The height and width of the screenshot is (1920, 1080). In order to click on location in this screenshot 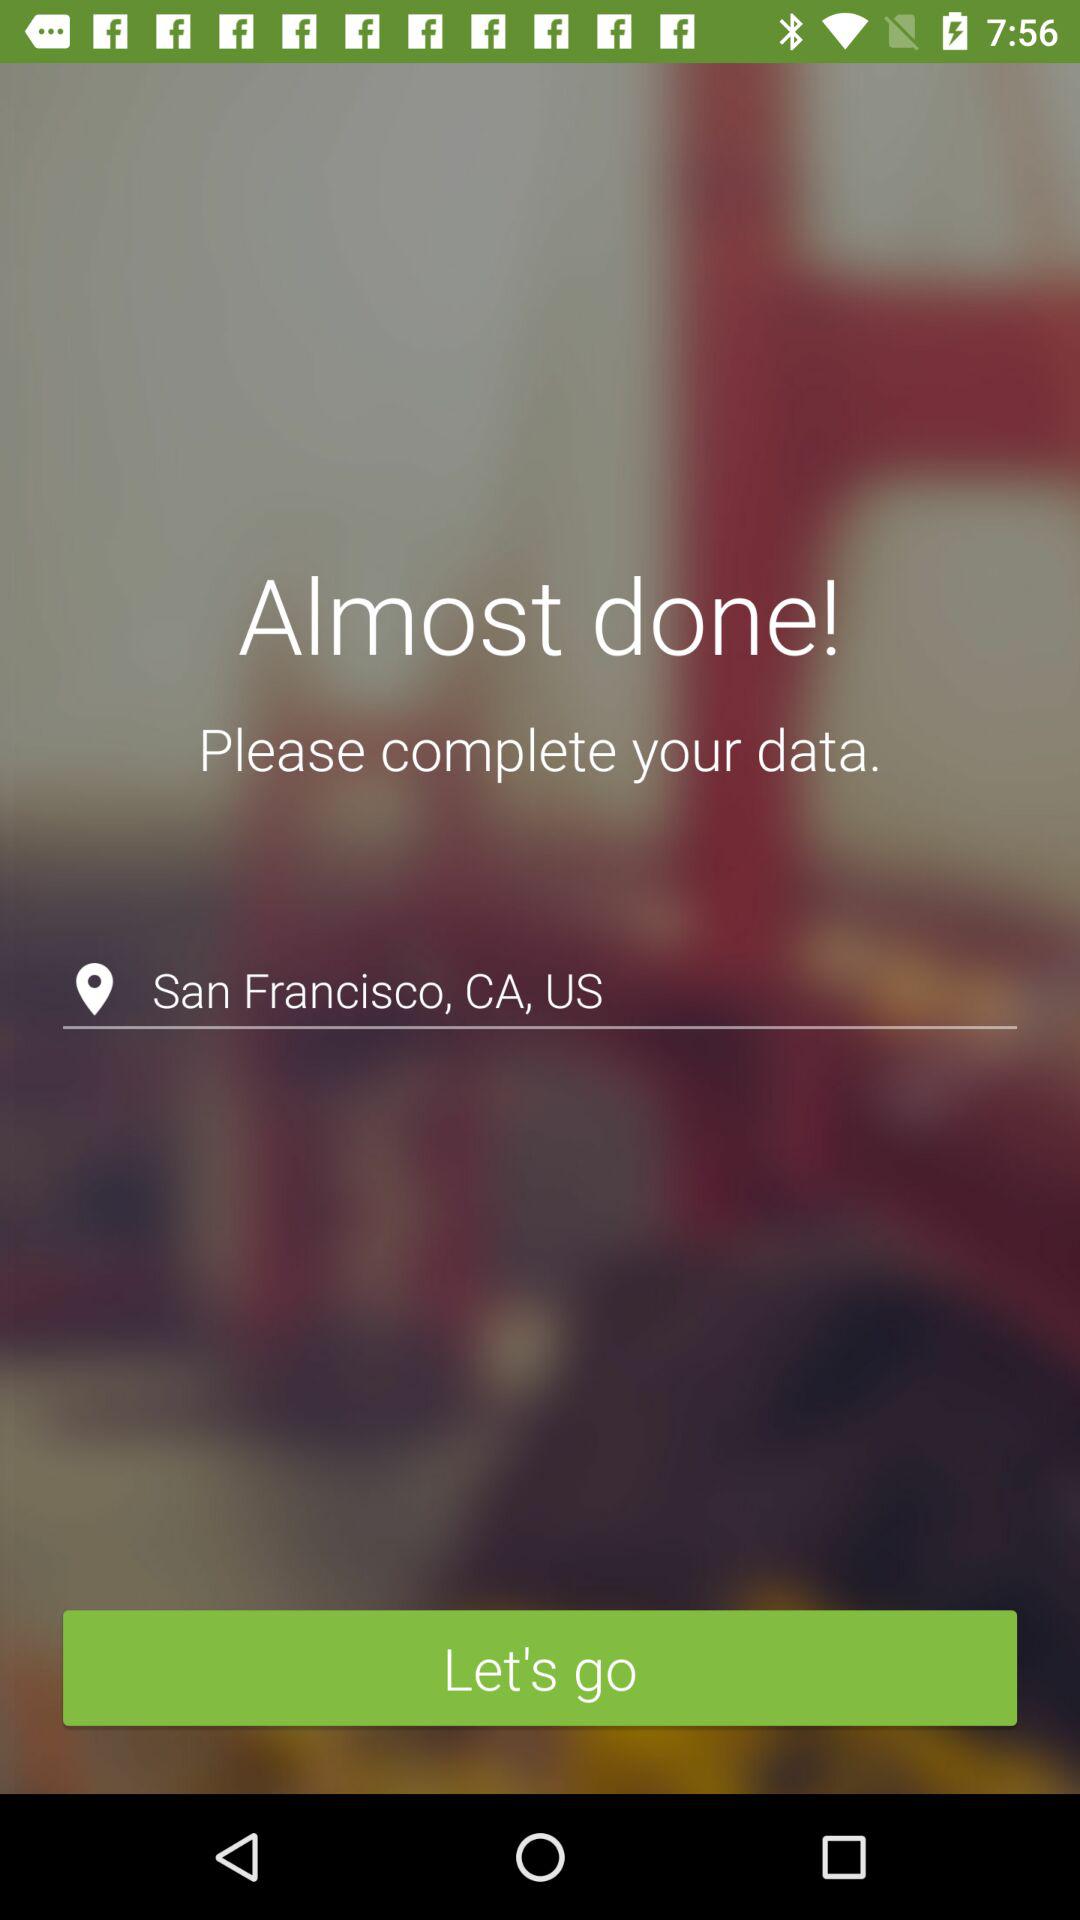, I will do `click(540, 938)`.